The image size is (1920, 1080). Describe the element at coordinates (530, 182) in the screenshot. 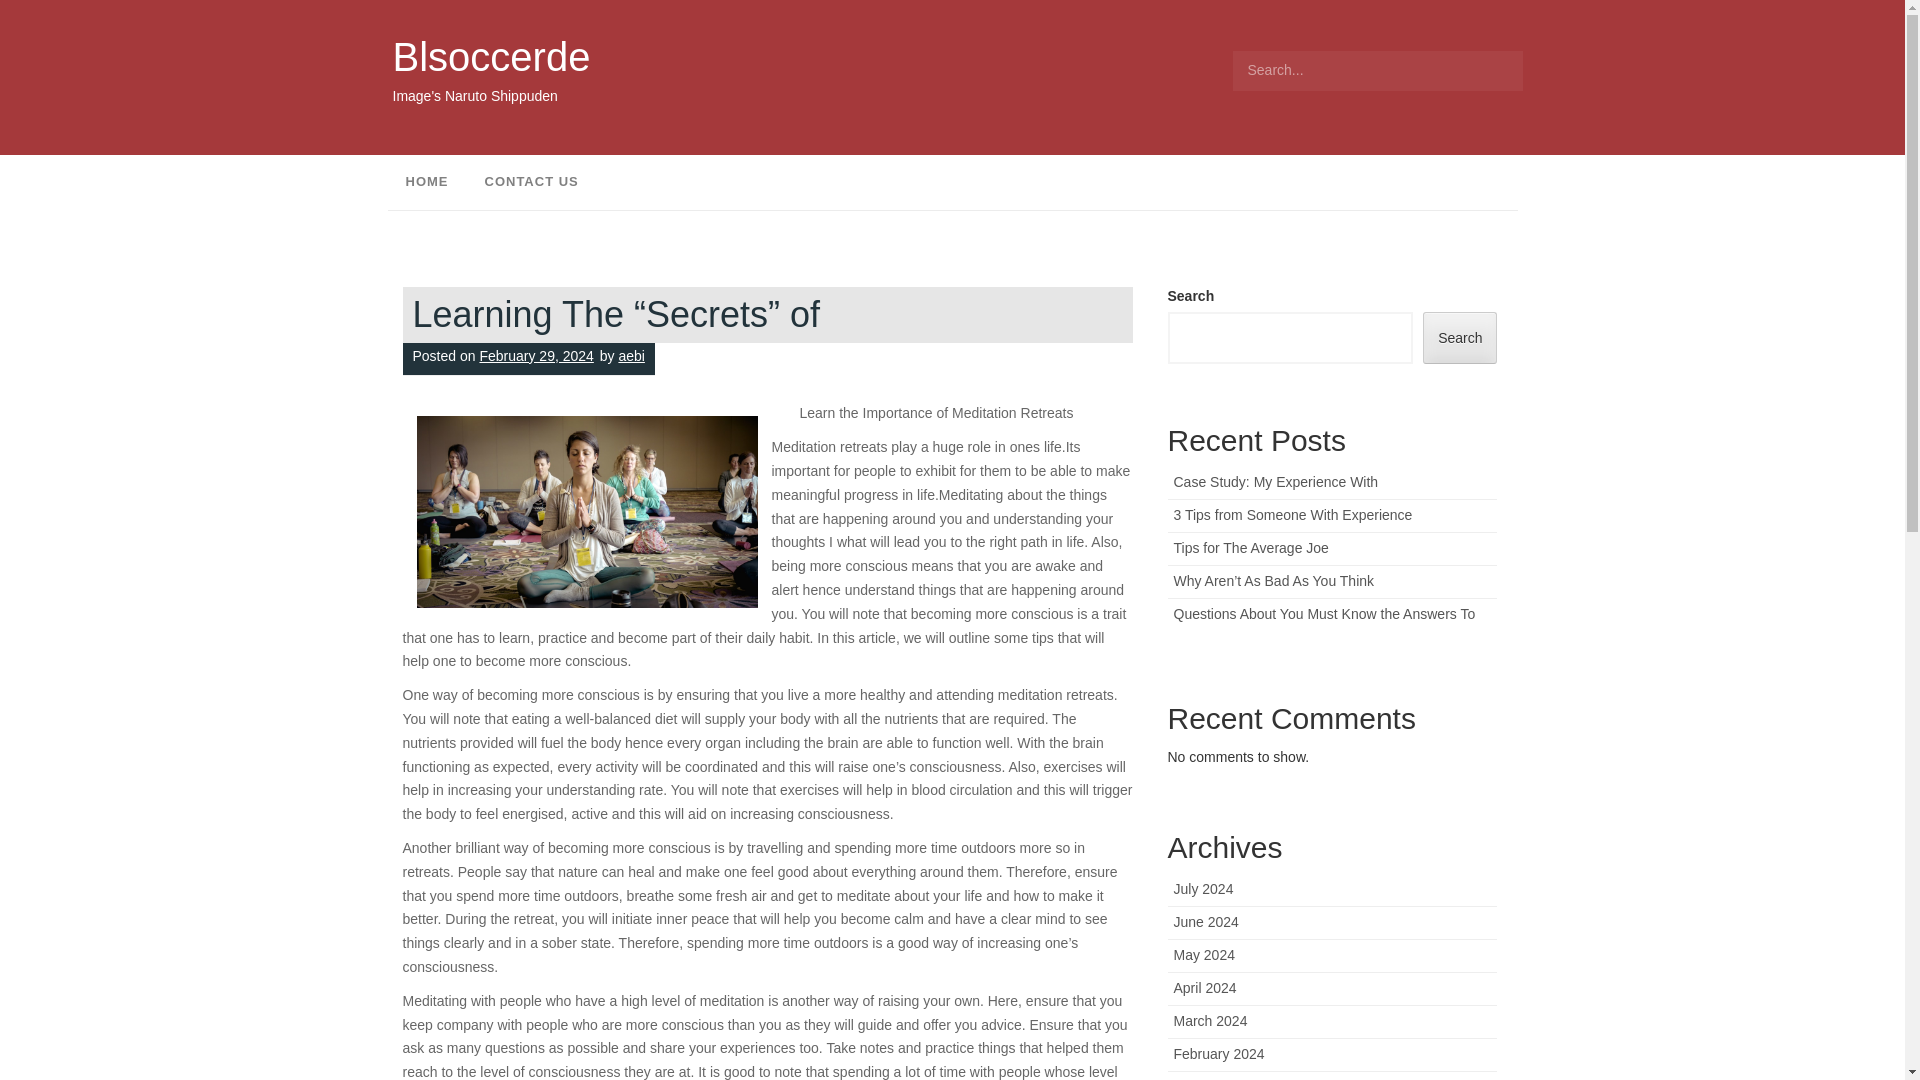

I see `CONTACT US` at that location.